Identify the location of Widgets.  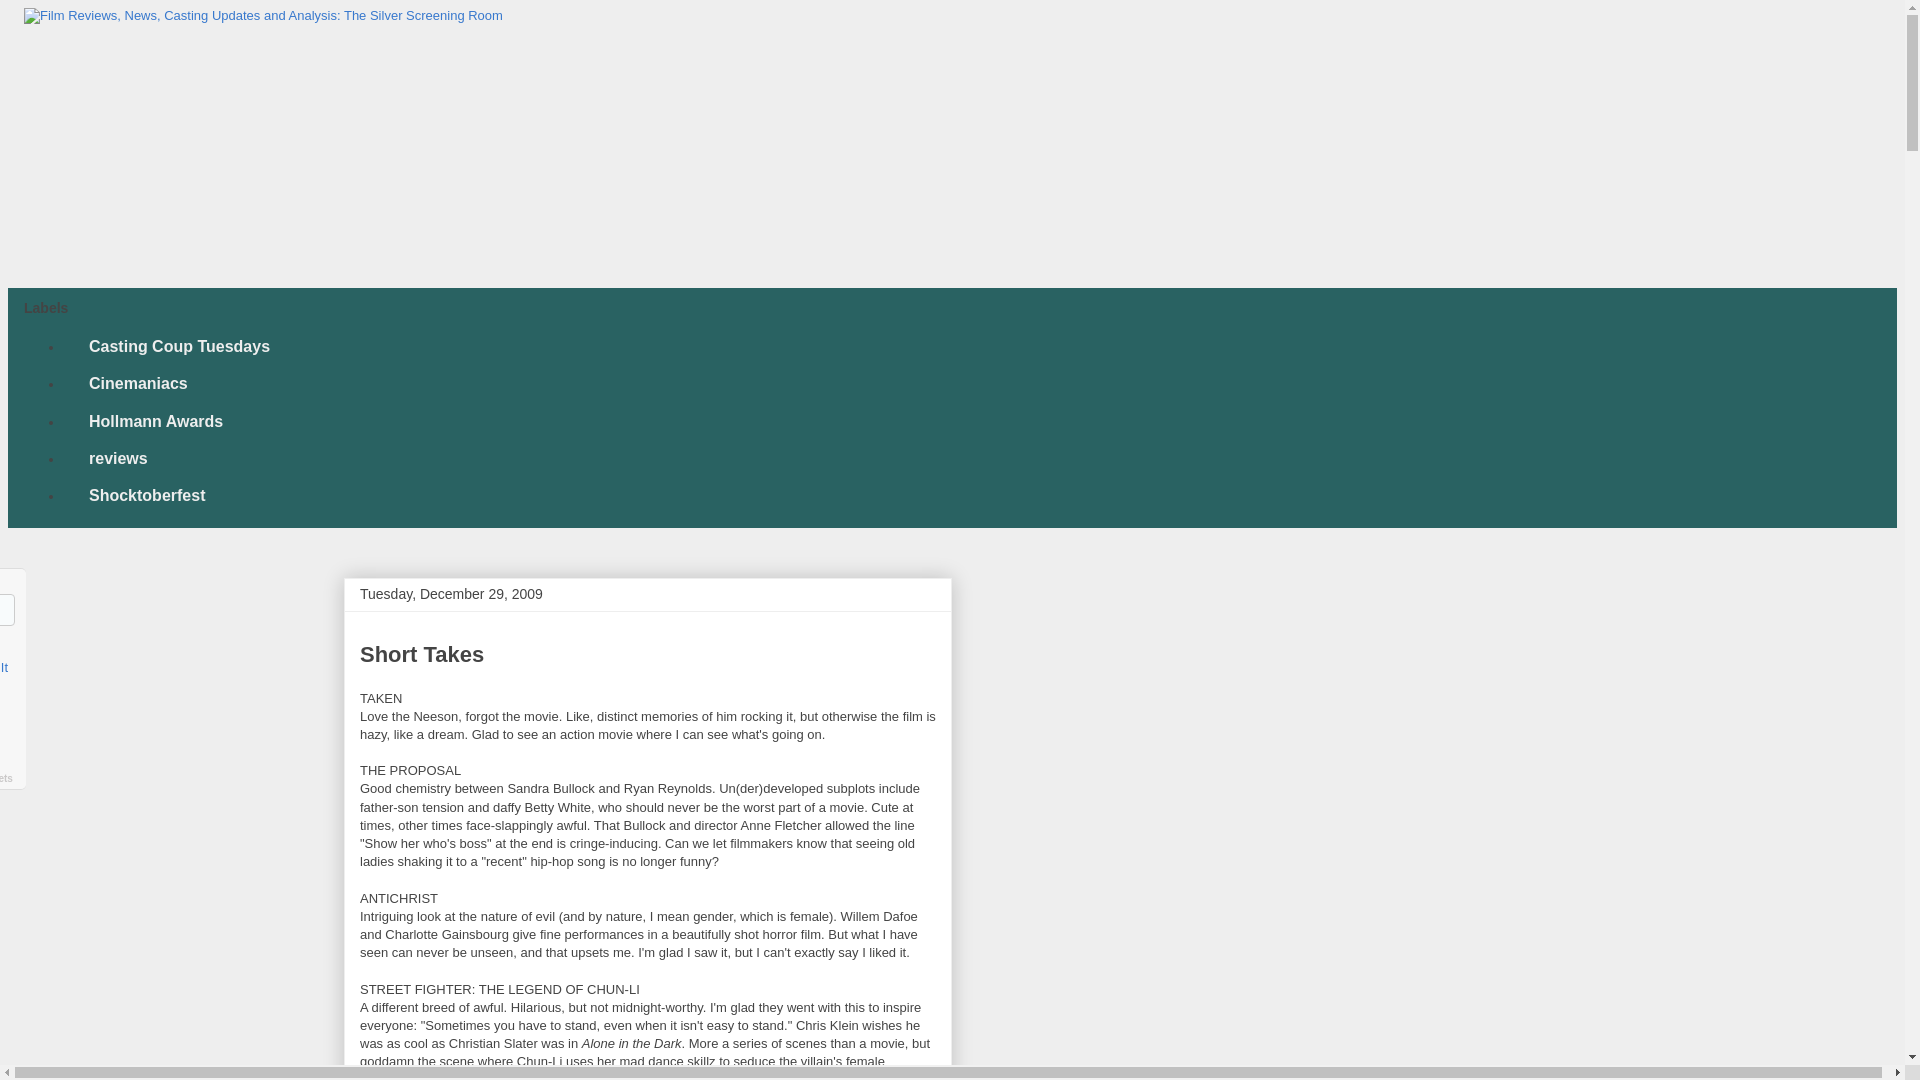
(6, 778).